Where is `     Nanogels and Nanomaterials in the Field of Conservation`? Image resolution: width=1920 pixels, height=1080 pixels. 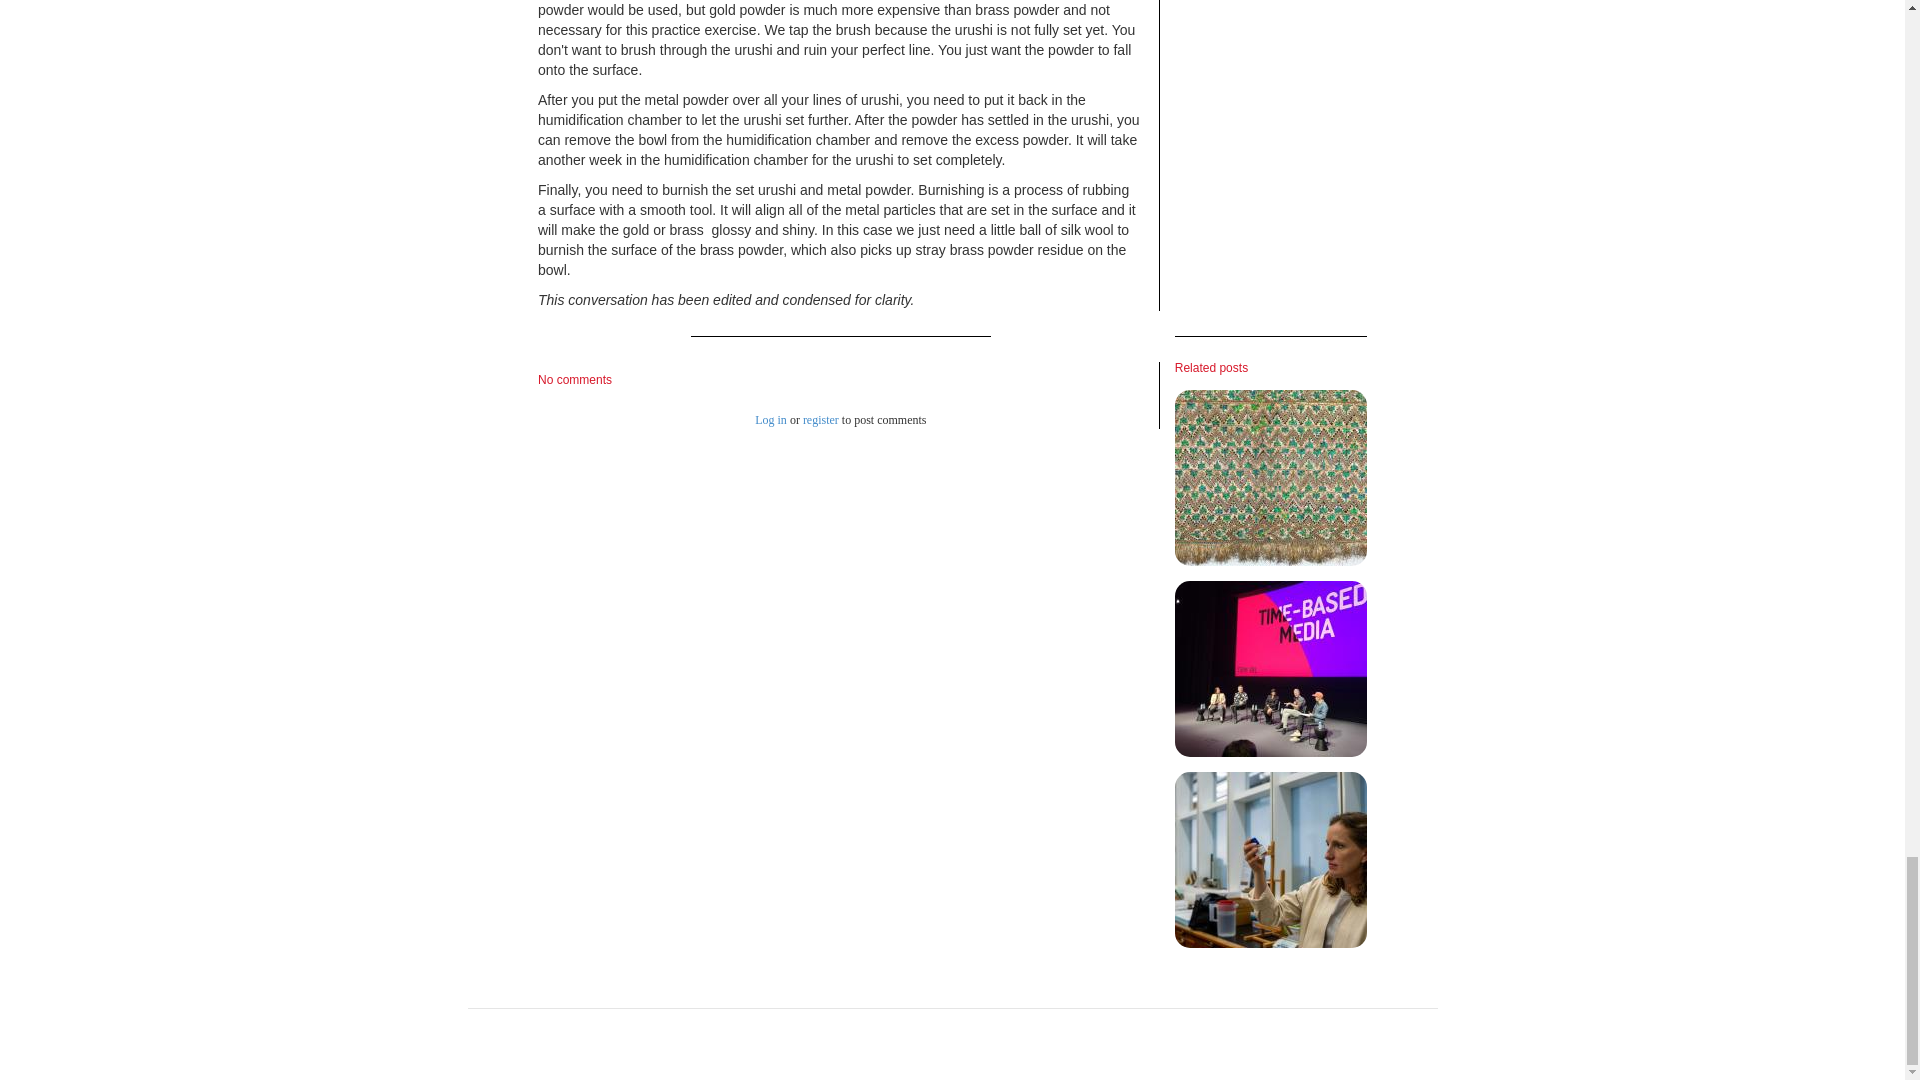      Nanogels and Nanomaterials in the Field of Conservation is located at coordinates (1271, 860).